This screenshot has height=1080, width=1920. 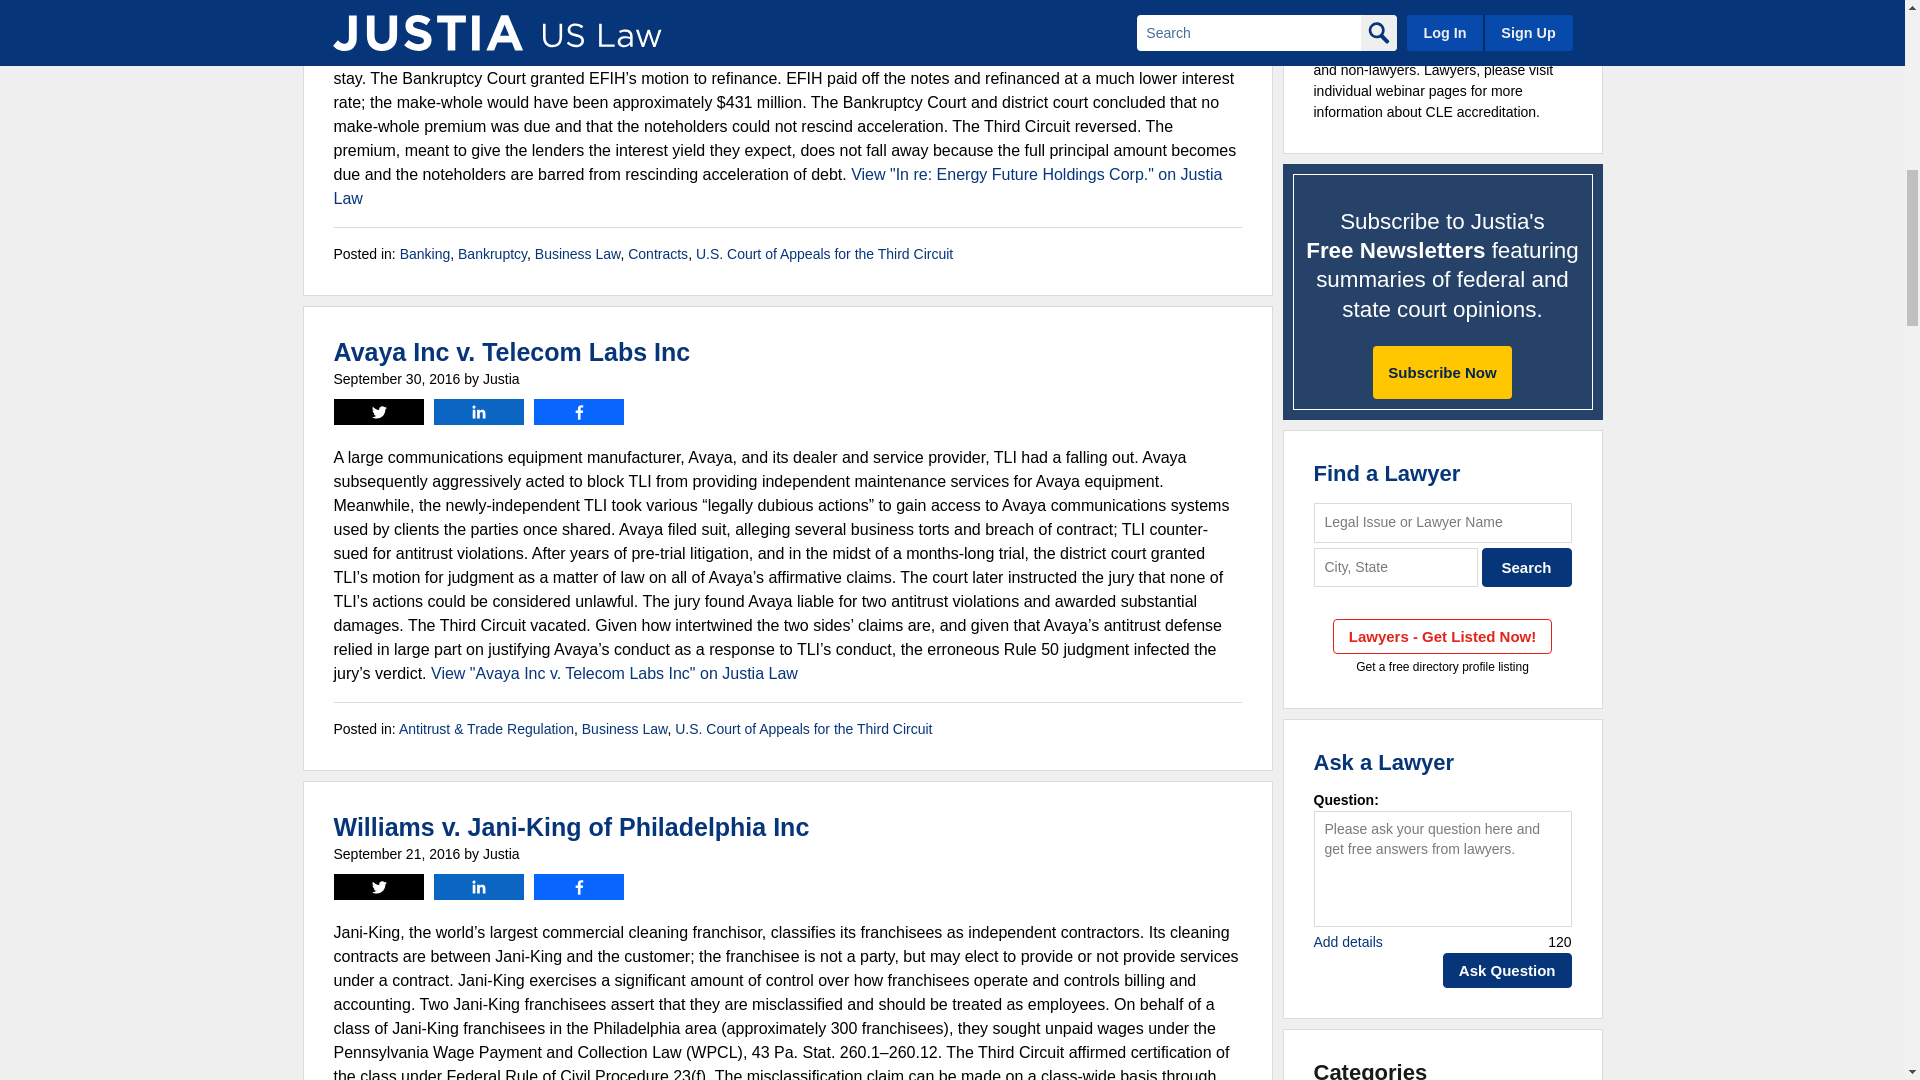 What do you see at coordinates (425, 254) in the screenshot?
I see `View all posts in Banking` at bounding box center [425, 254].